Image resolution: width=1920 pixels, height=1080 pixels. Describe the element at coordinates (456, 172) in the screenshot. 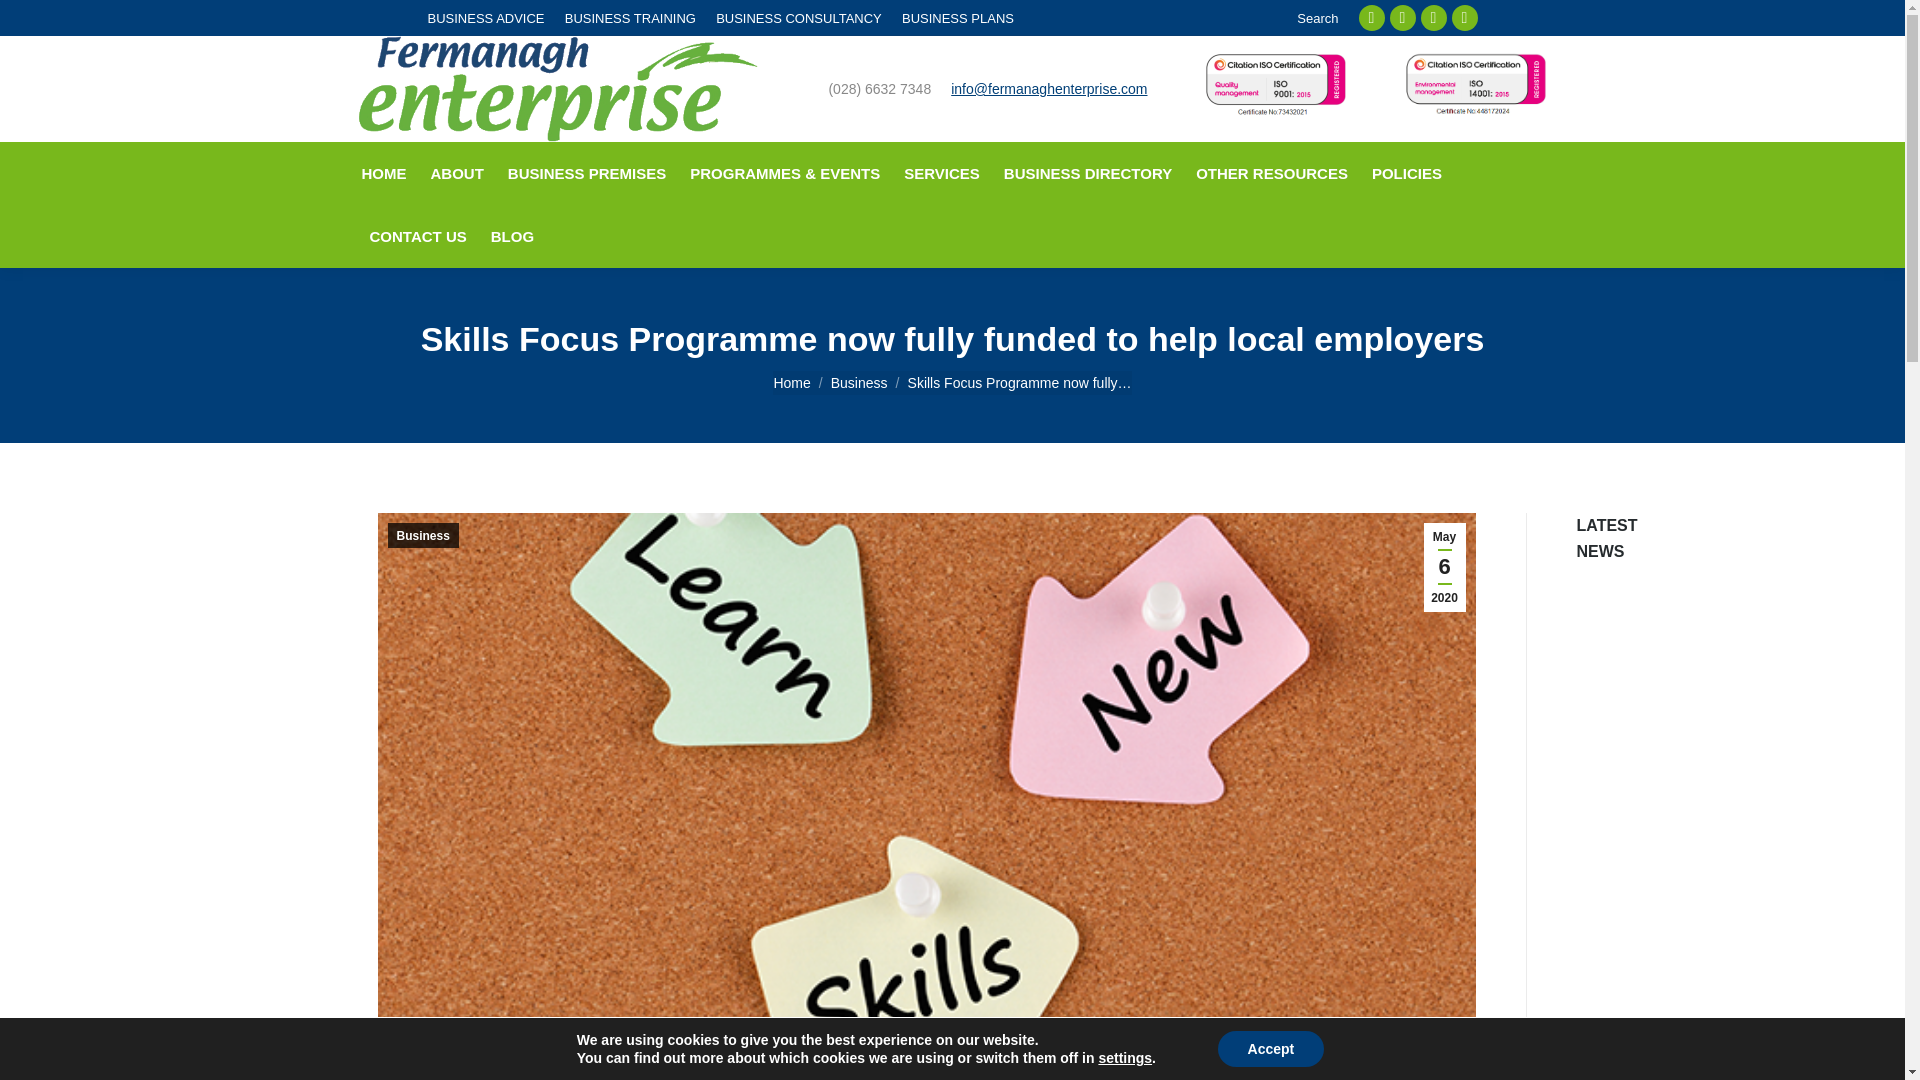

I see `ABOUT` at that location.